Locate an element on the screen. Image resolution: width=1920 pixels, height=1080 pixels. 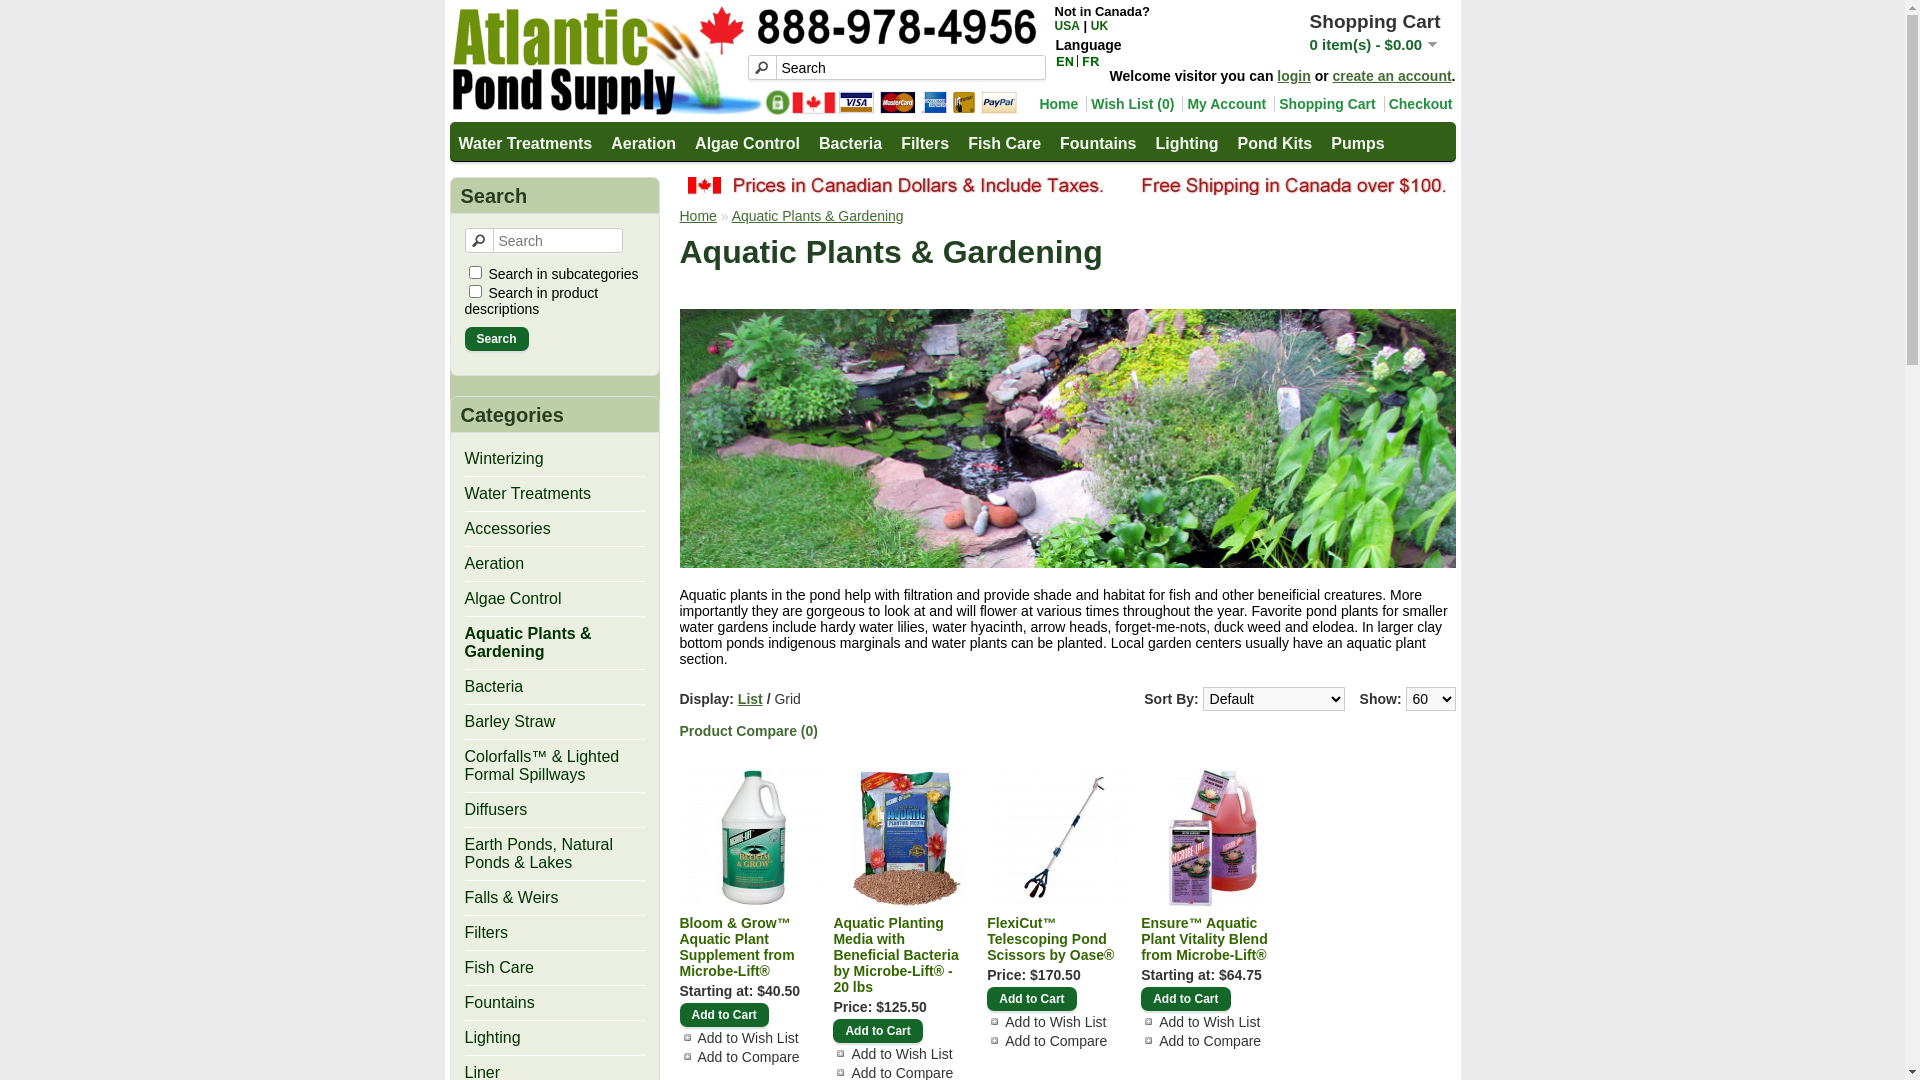
Checkout is located at coordinates (1418, 104).